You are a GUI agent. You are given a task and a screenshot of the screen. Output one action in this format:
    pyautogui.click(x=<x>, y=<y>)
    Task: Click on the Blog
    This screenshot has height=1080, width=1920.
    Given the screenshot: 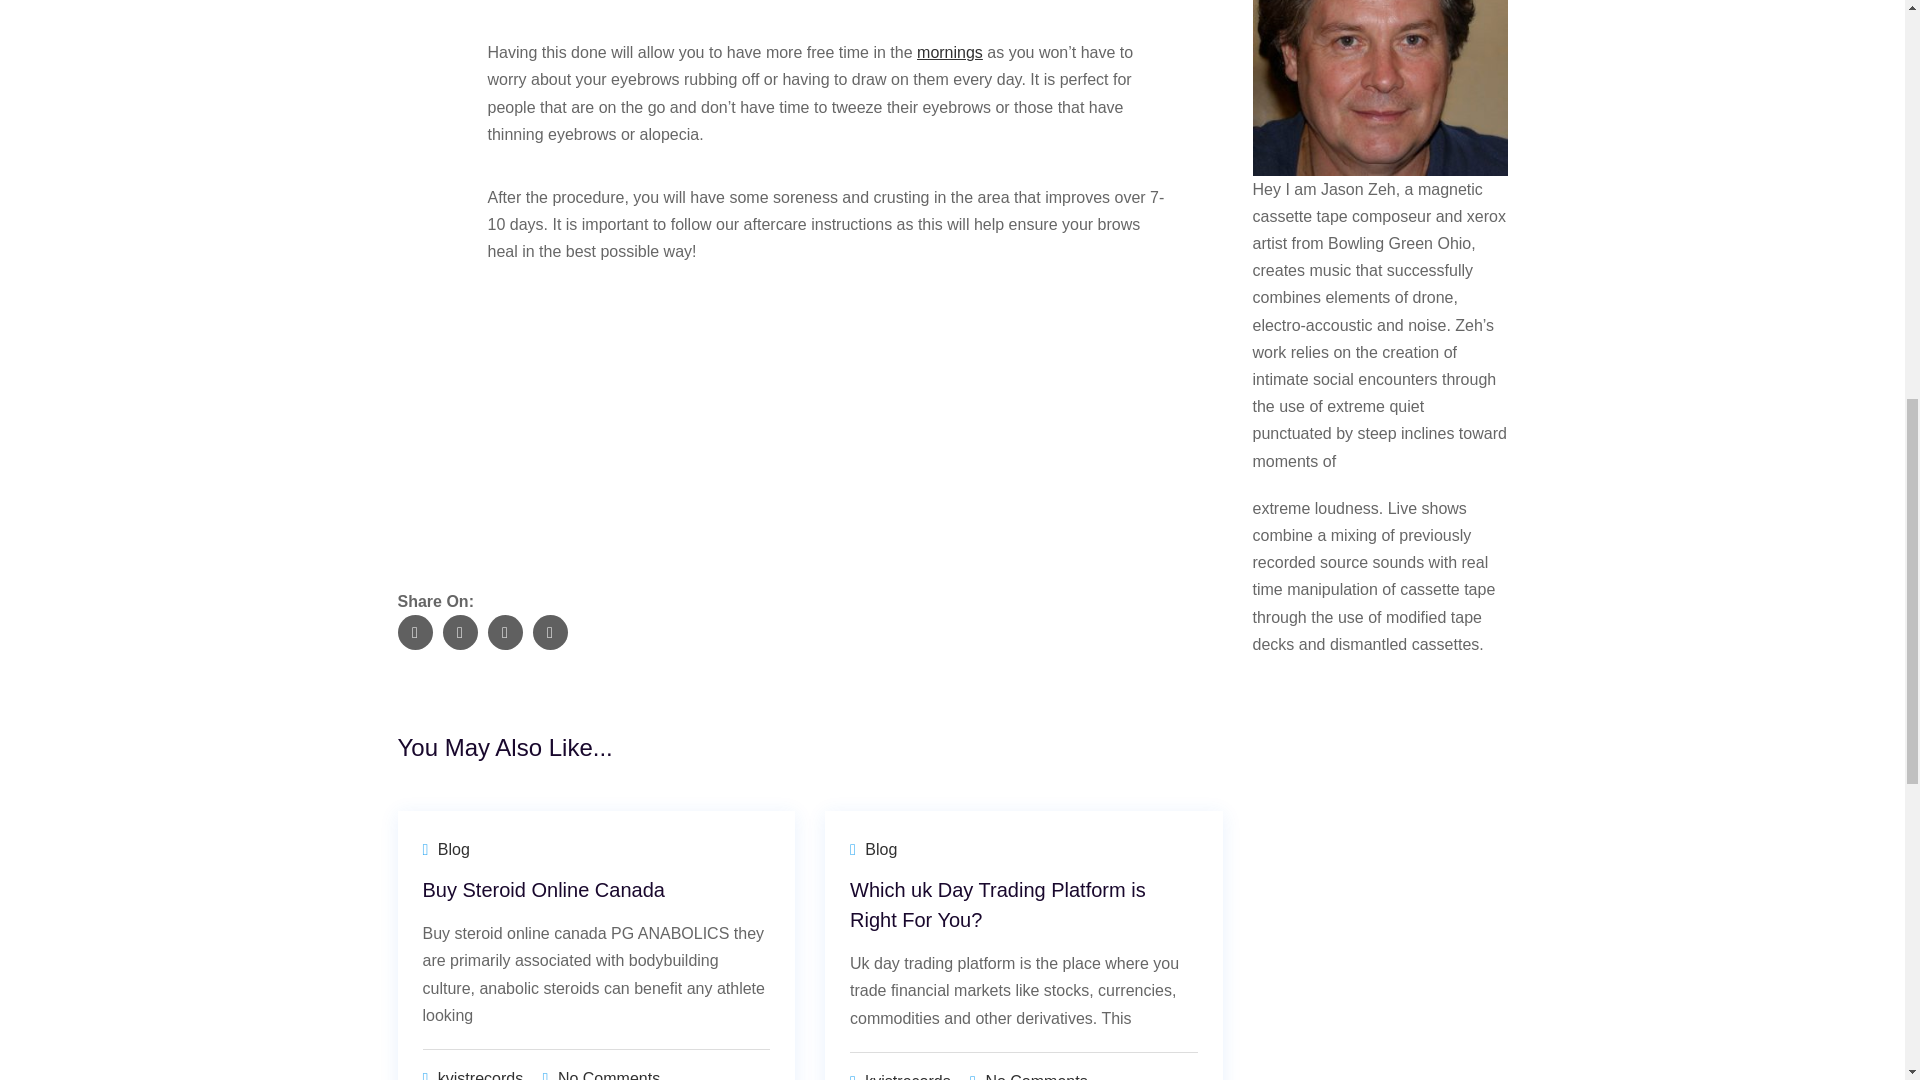 What is the action you would take?
    pyautogui.click(x=454, y=849)
    